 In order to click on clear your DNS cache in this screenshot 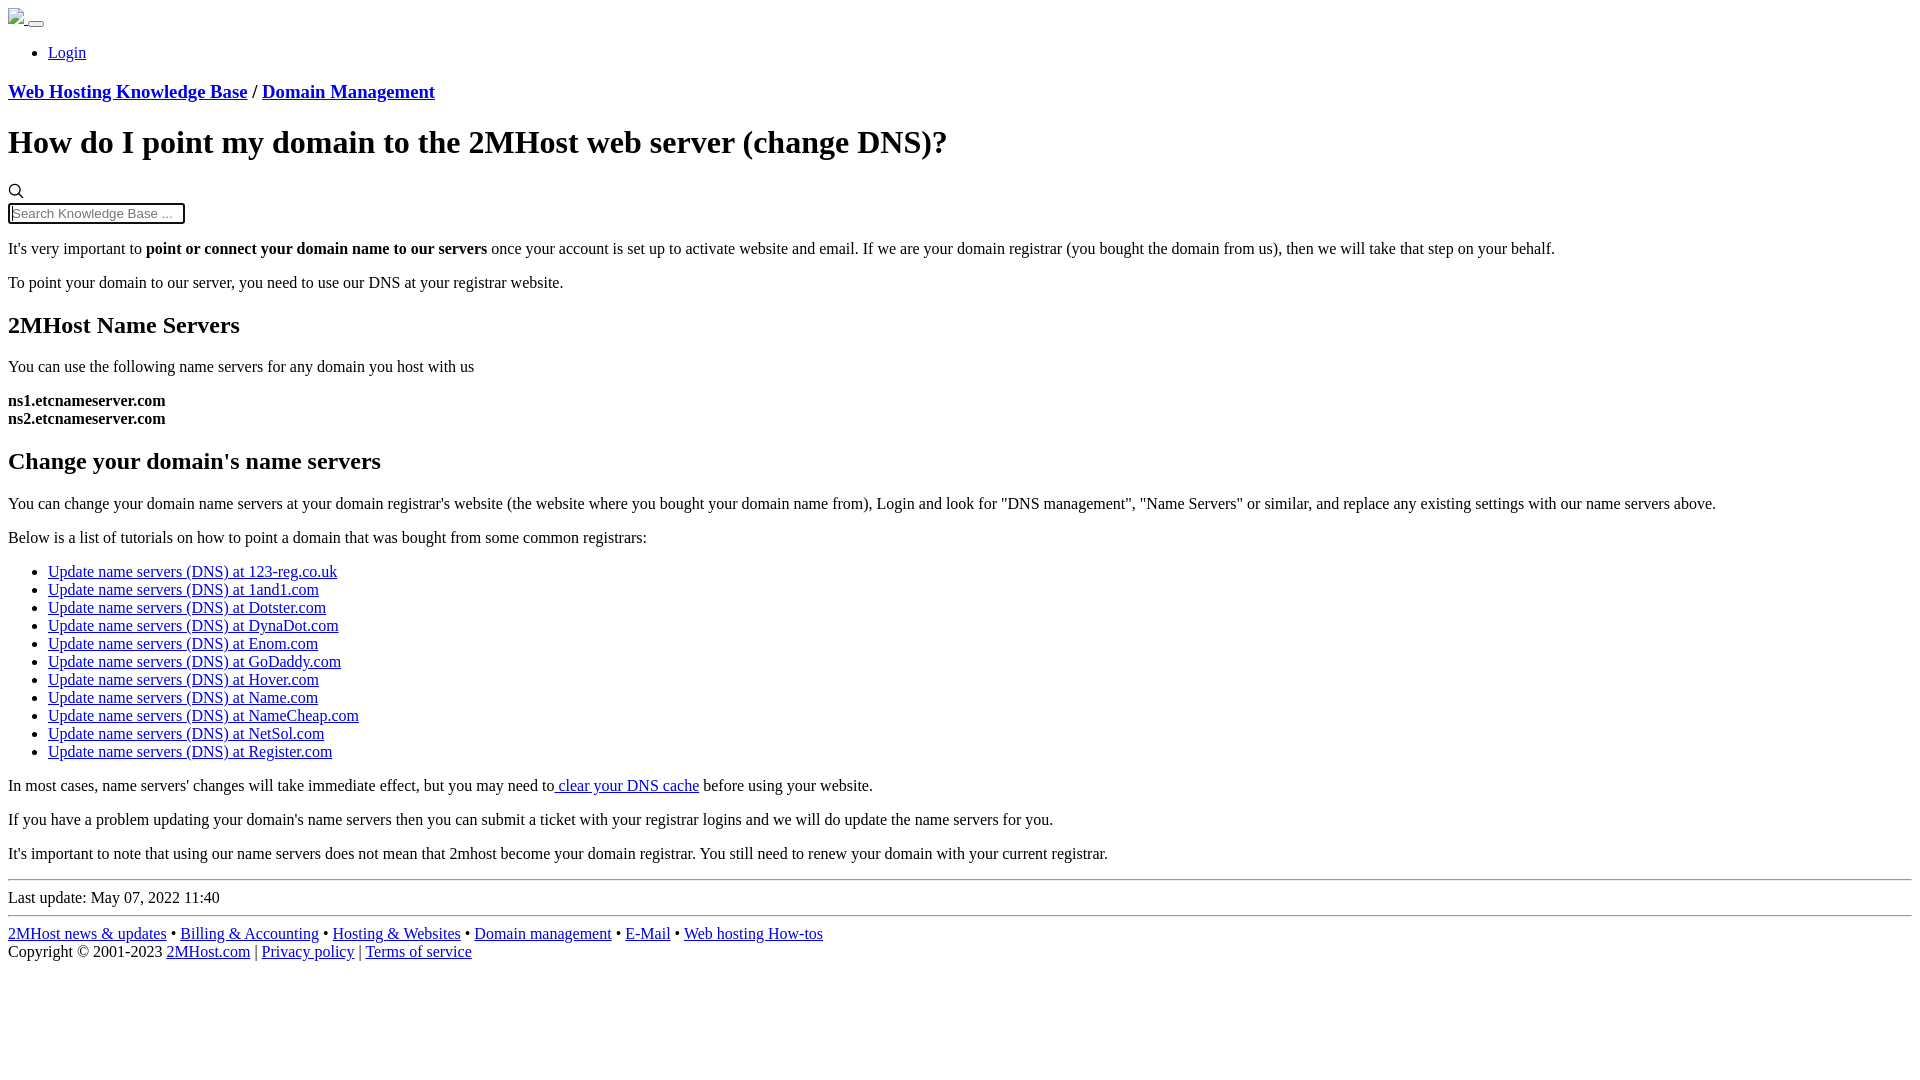, I will do `click(626, 786)`.